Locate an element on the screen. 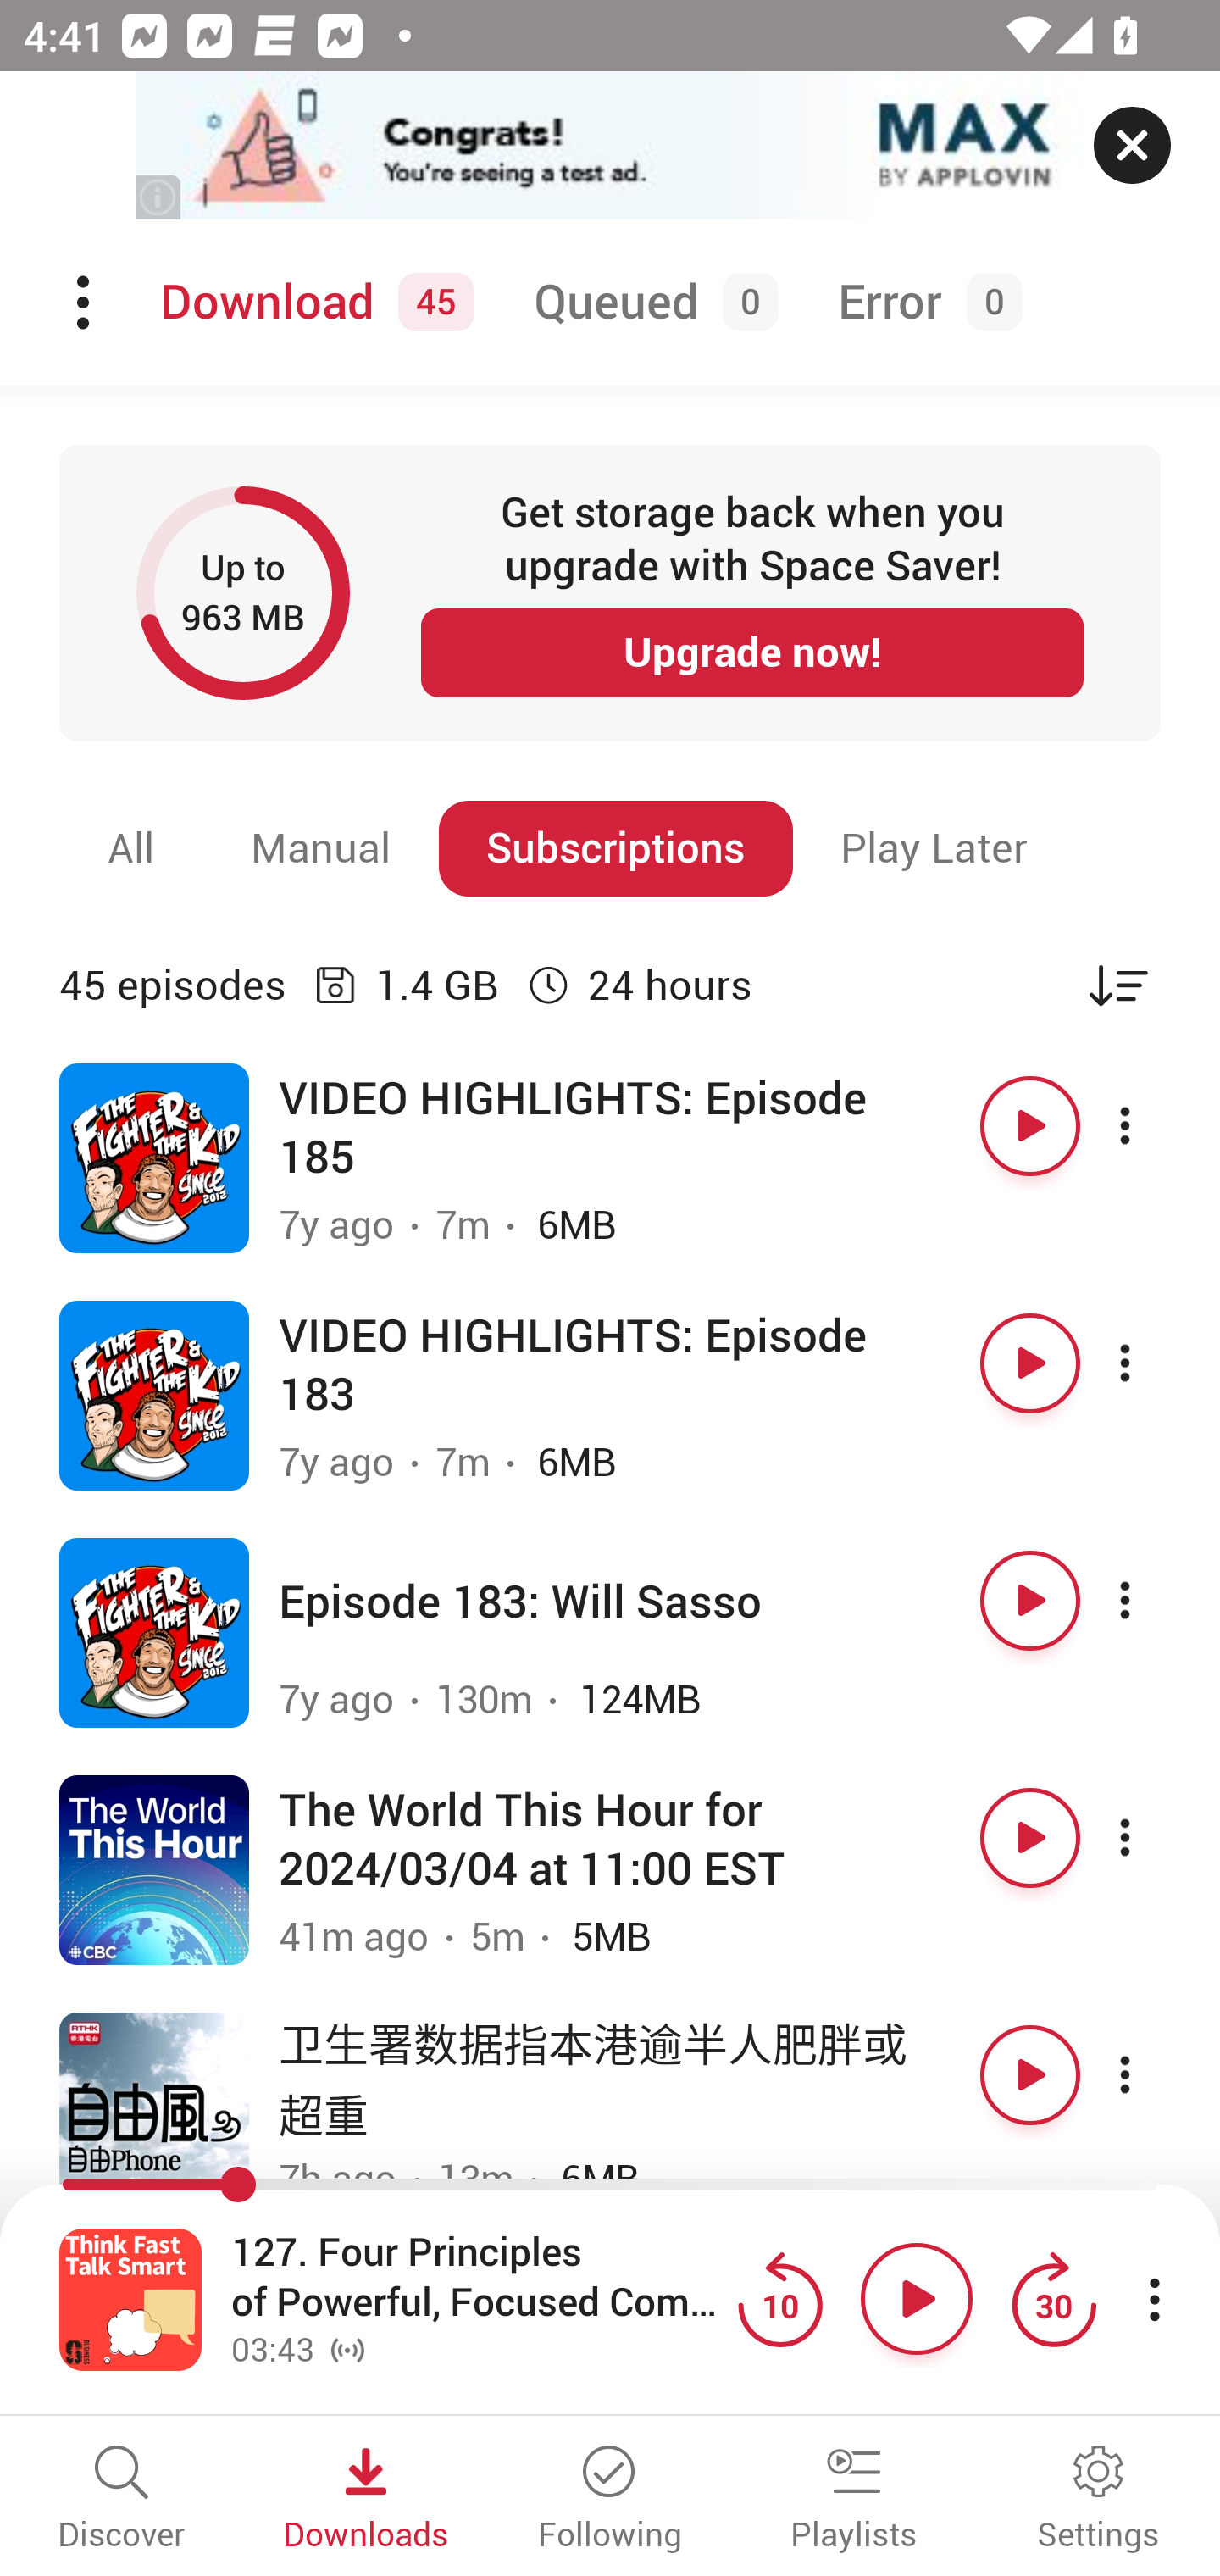 This screenshot has width=1220, height=2576.  Error 0 is located at coordinates (923, 303).